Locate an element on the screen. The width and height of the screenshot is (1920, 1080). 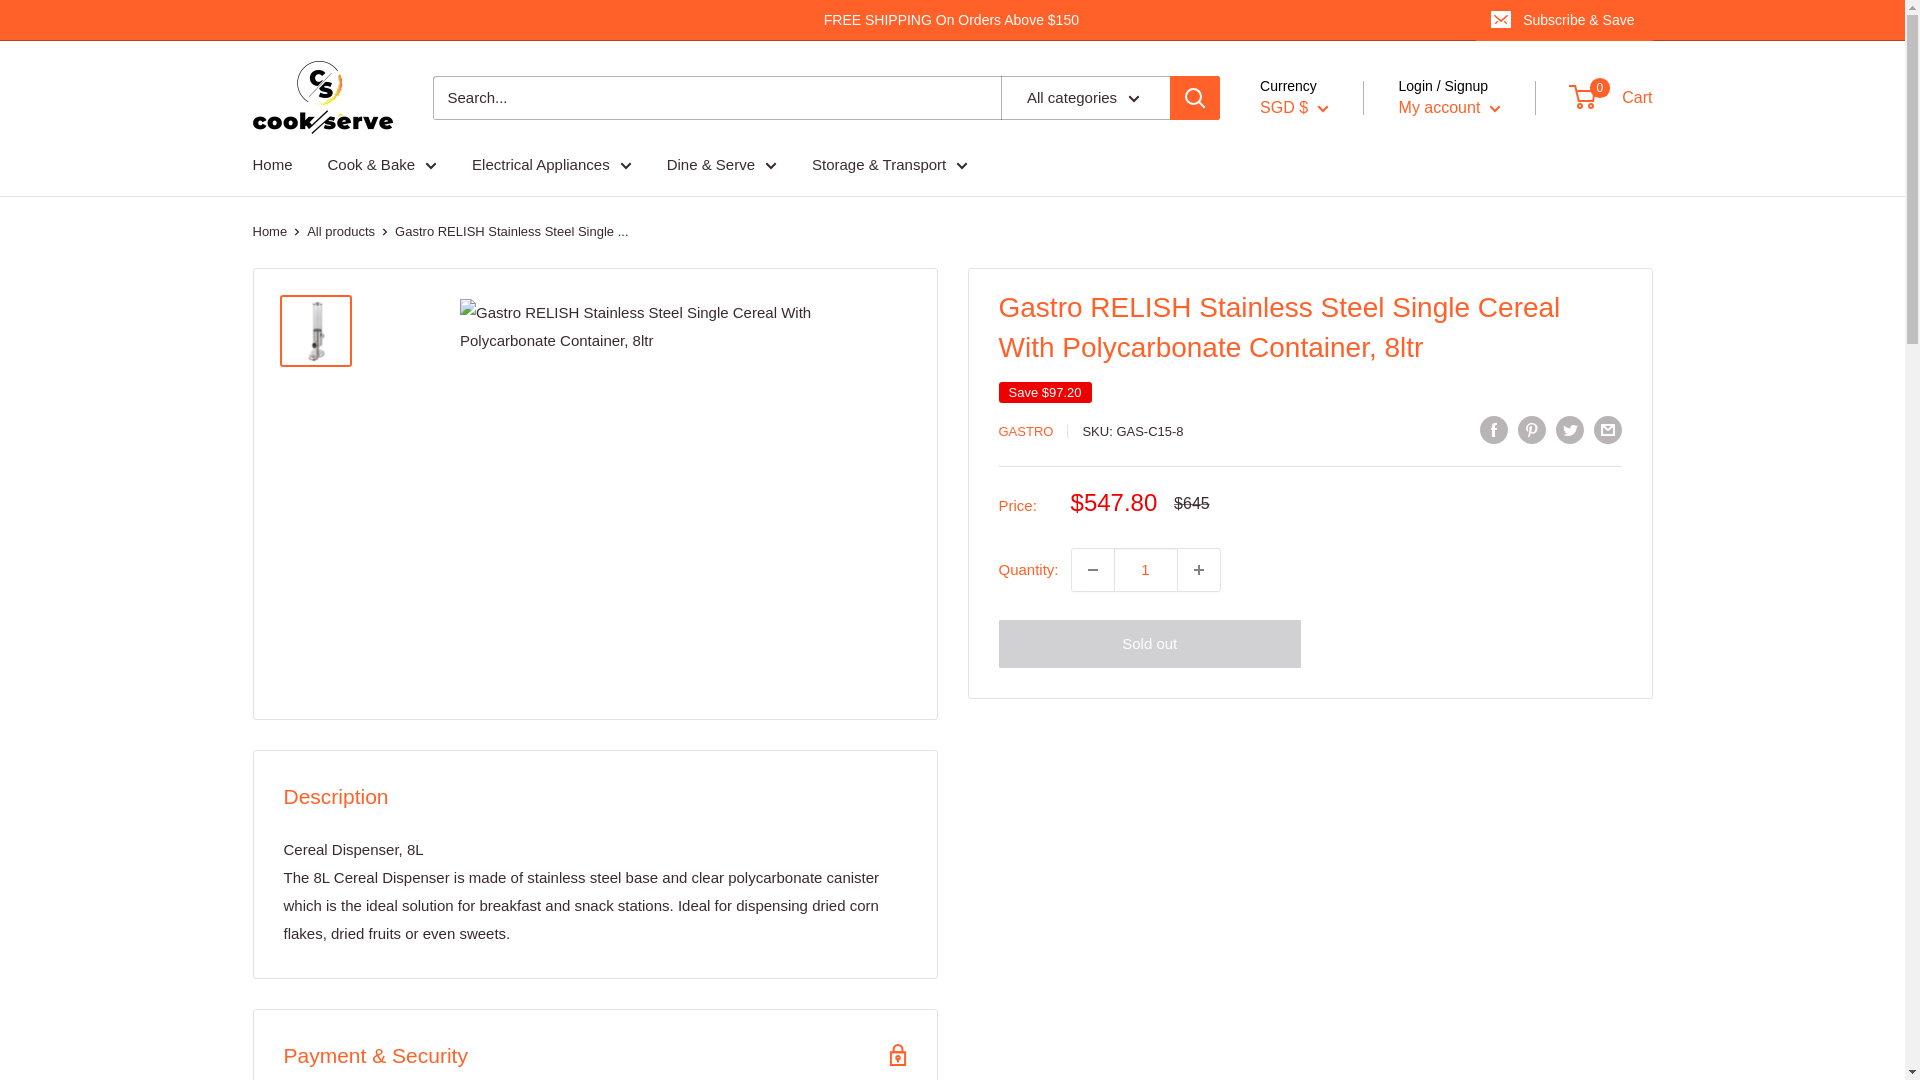
1 is located at coordinates (1146, 569).